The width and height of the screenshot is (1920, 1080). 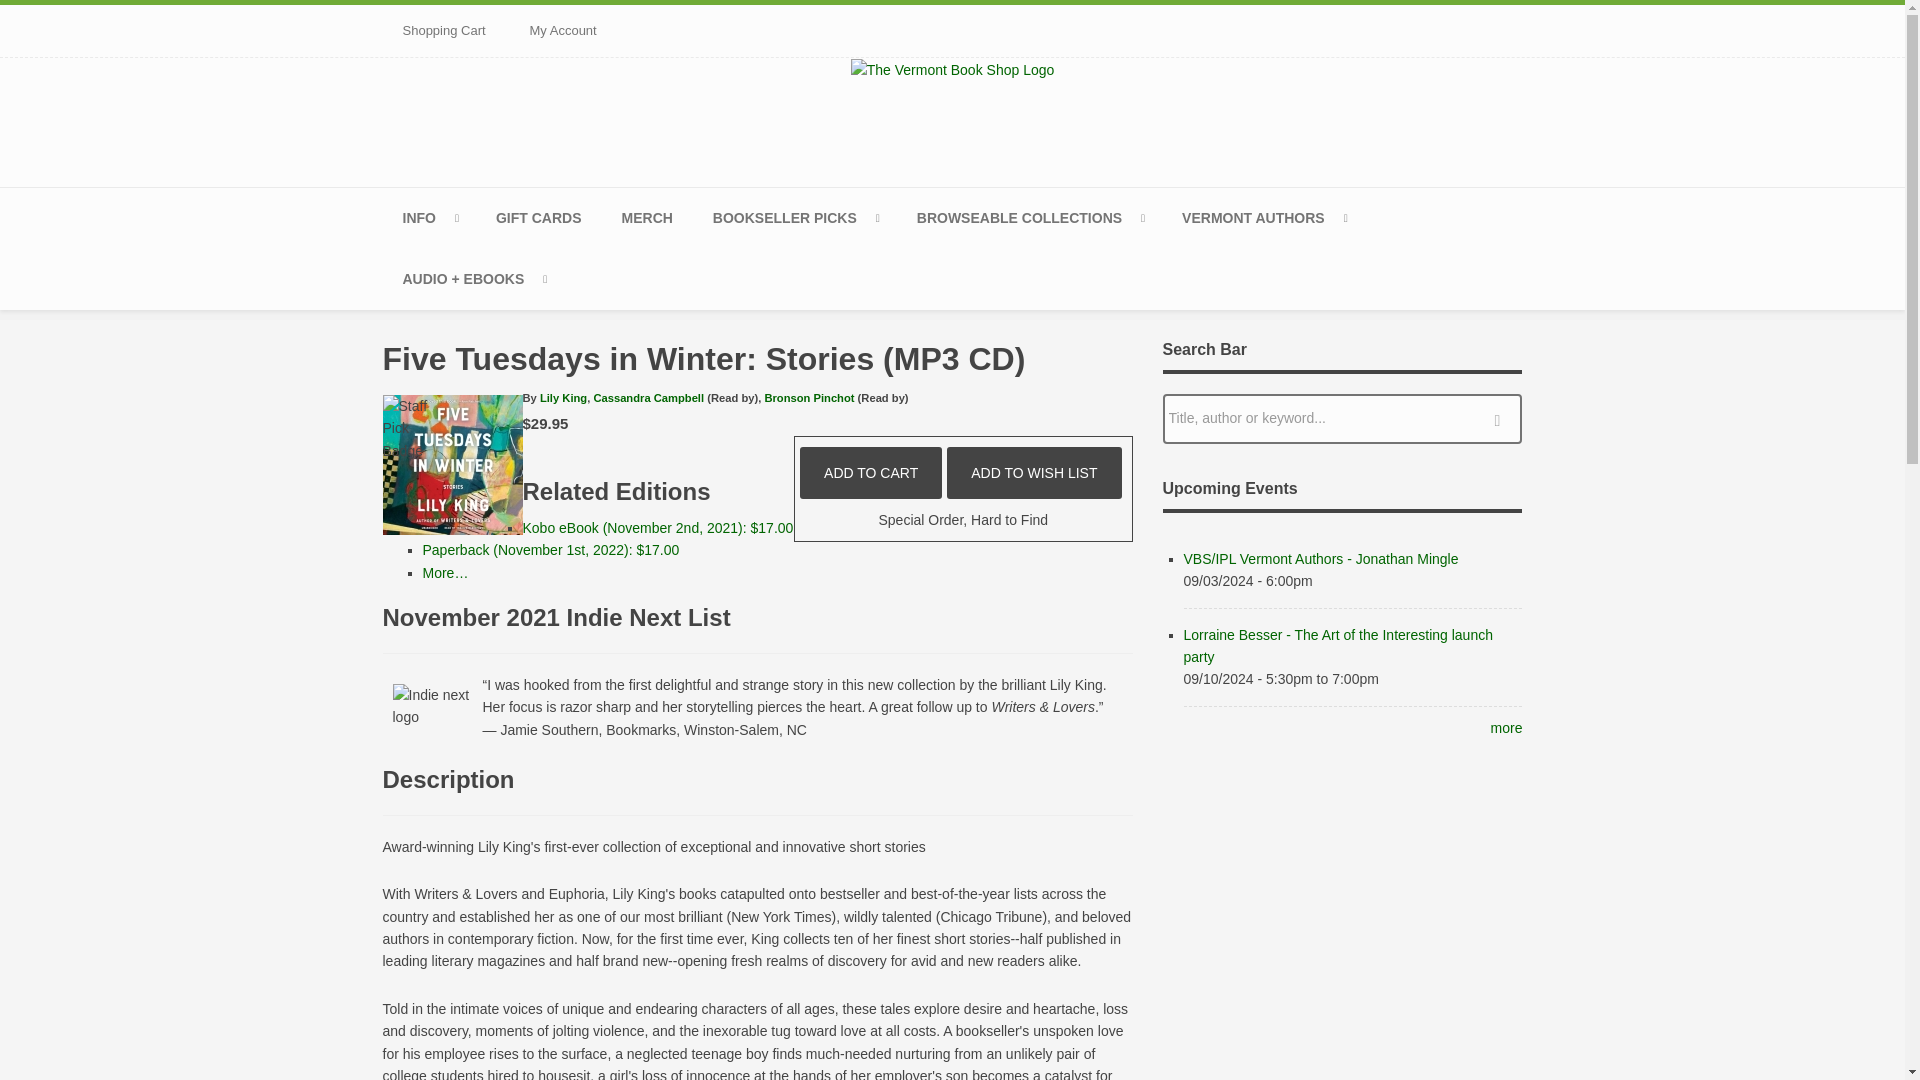 I want to click on Add to Wish List, so click(x=1034, y=472).